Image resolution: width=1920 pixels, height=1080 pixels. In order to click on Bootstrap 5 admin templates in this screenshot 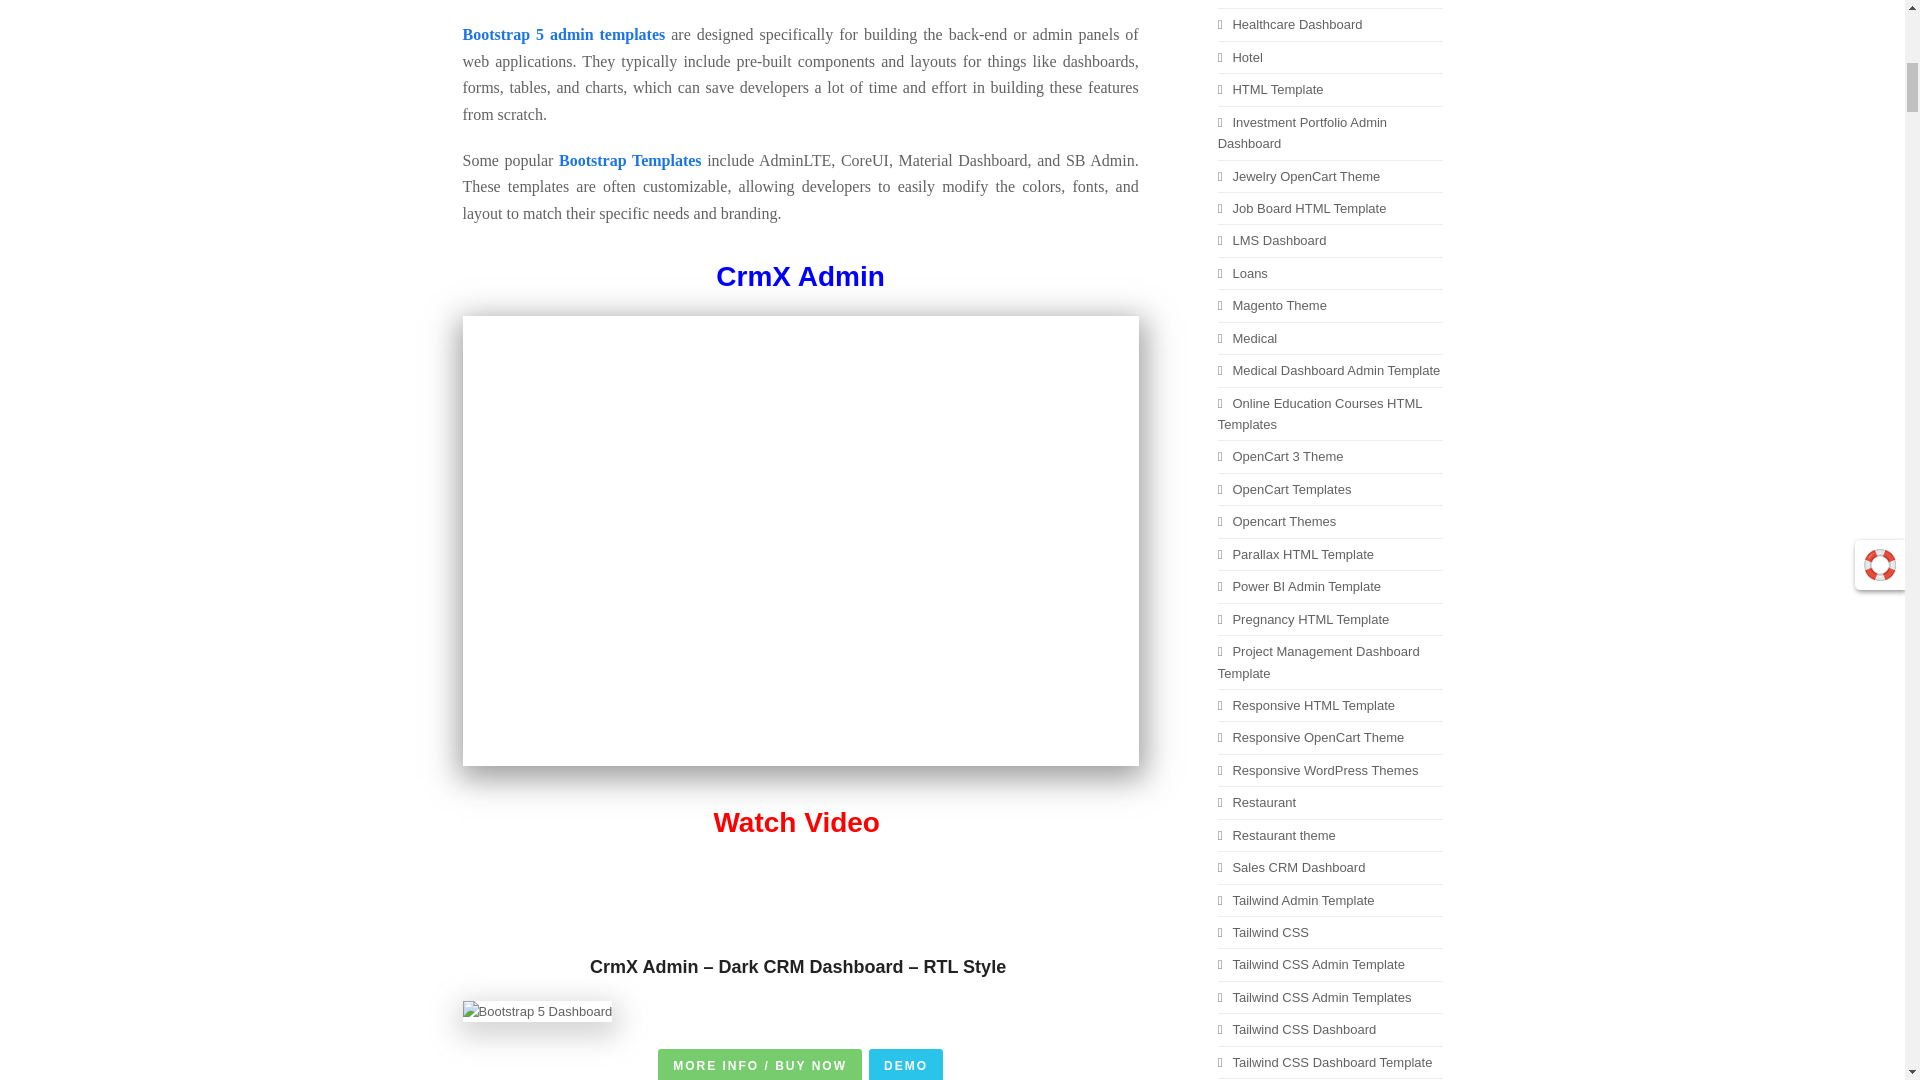, I will do `click(563, 34)`.